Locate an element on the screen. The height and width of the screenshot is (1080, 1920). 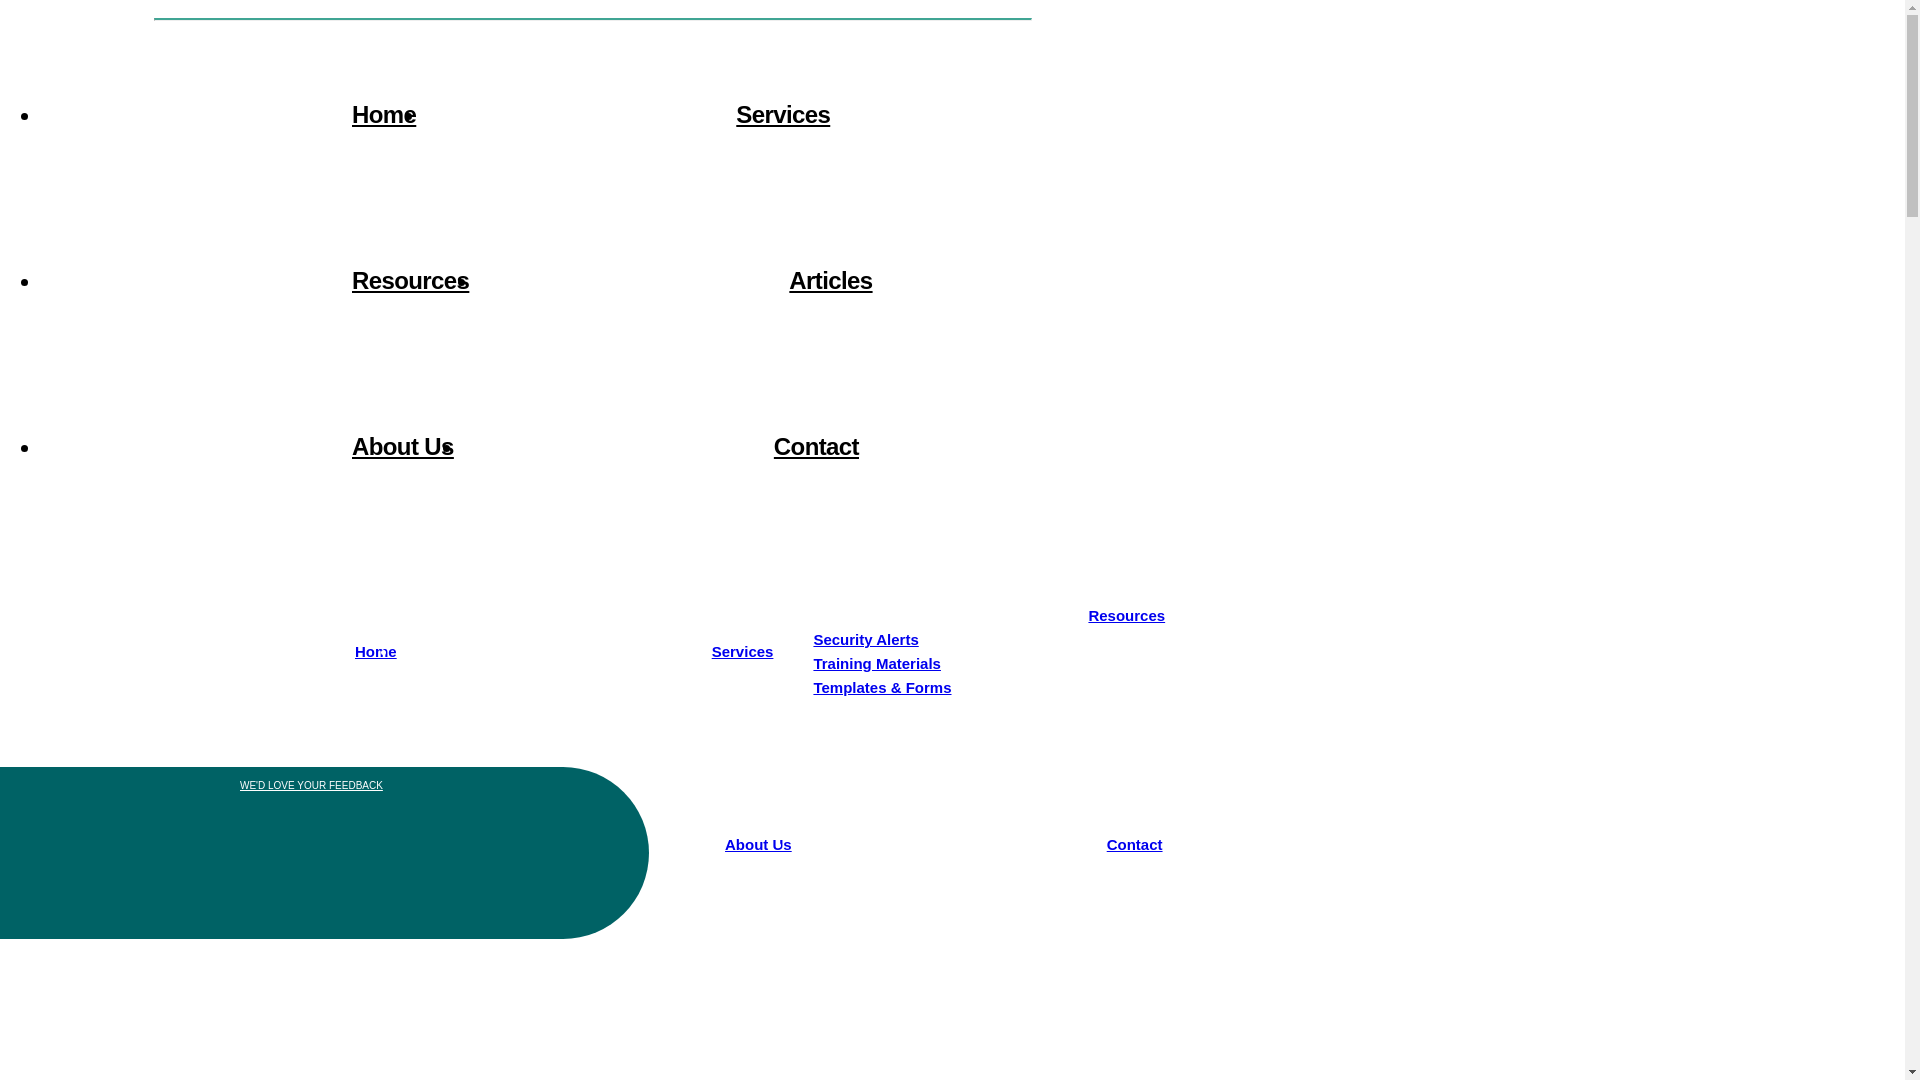
Articles is located at coordinates (678, 257).